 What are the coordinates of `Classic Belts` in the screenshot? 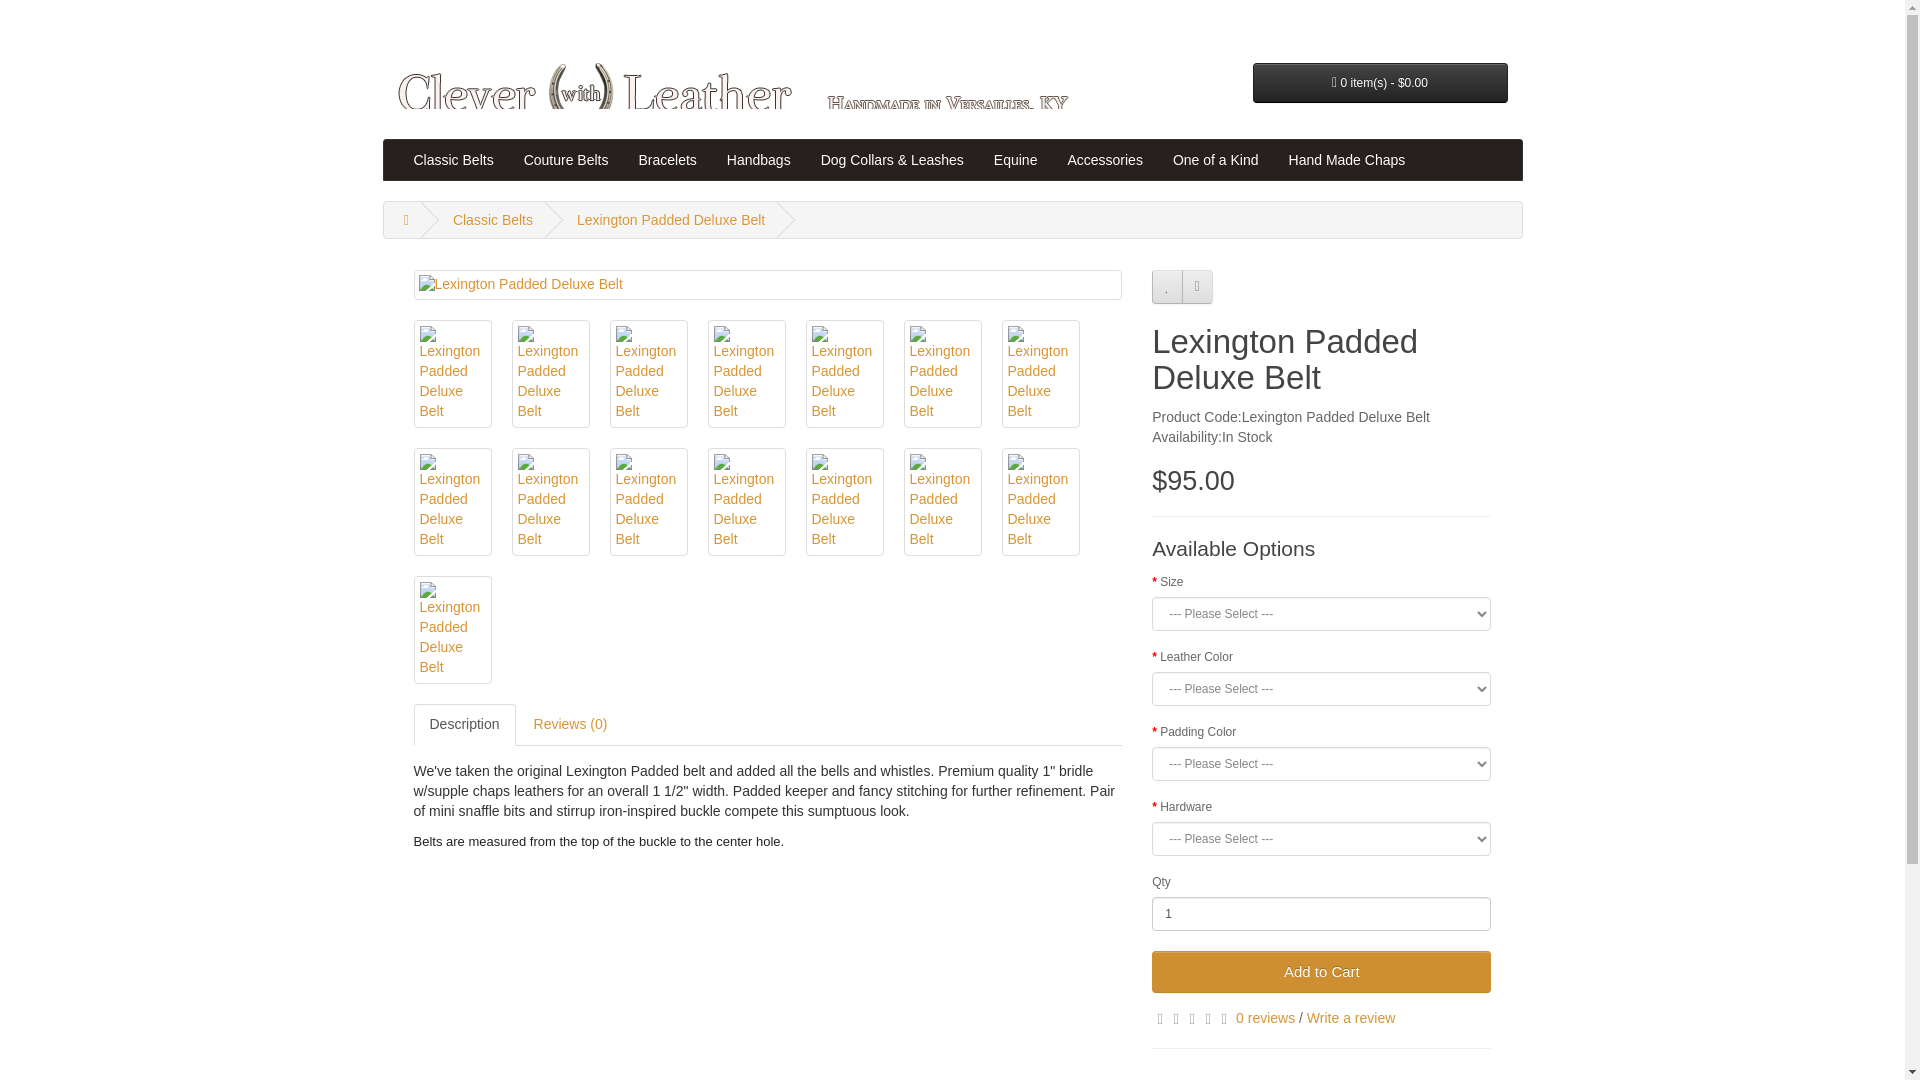 It's located at (493, 219).